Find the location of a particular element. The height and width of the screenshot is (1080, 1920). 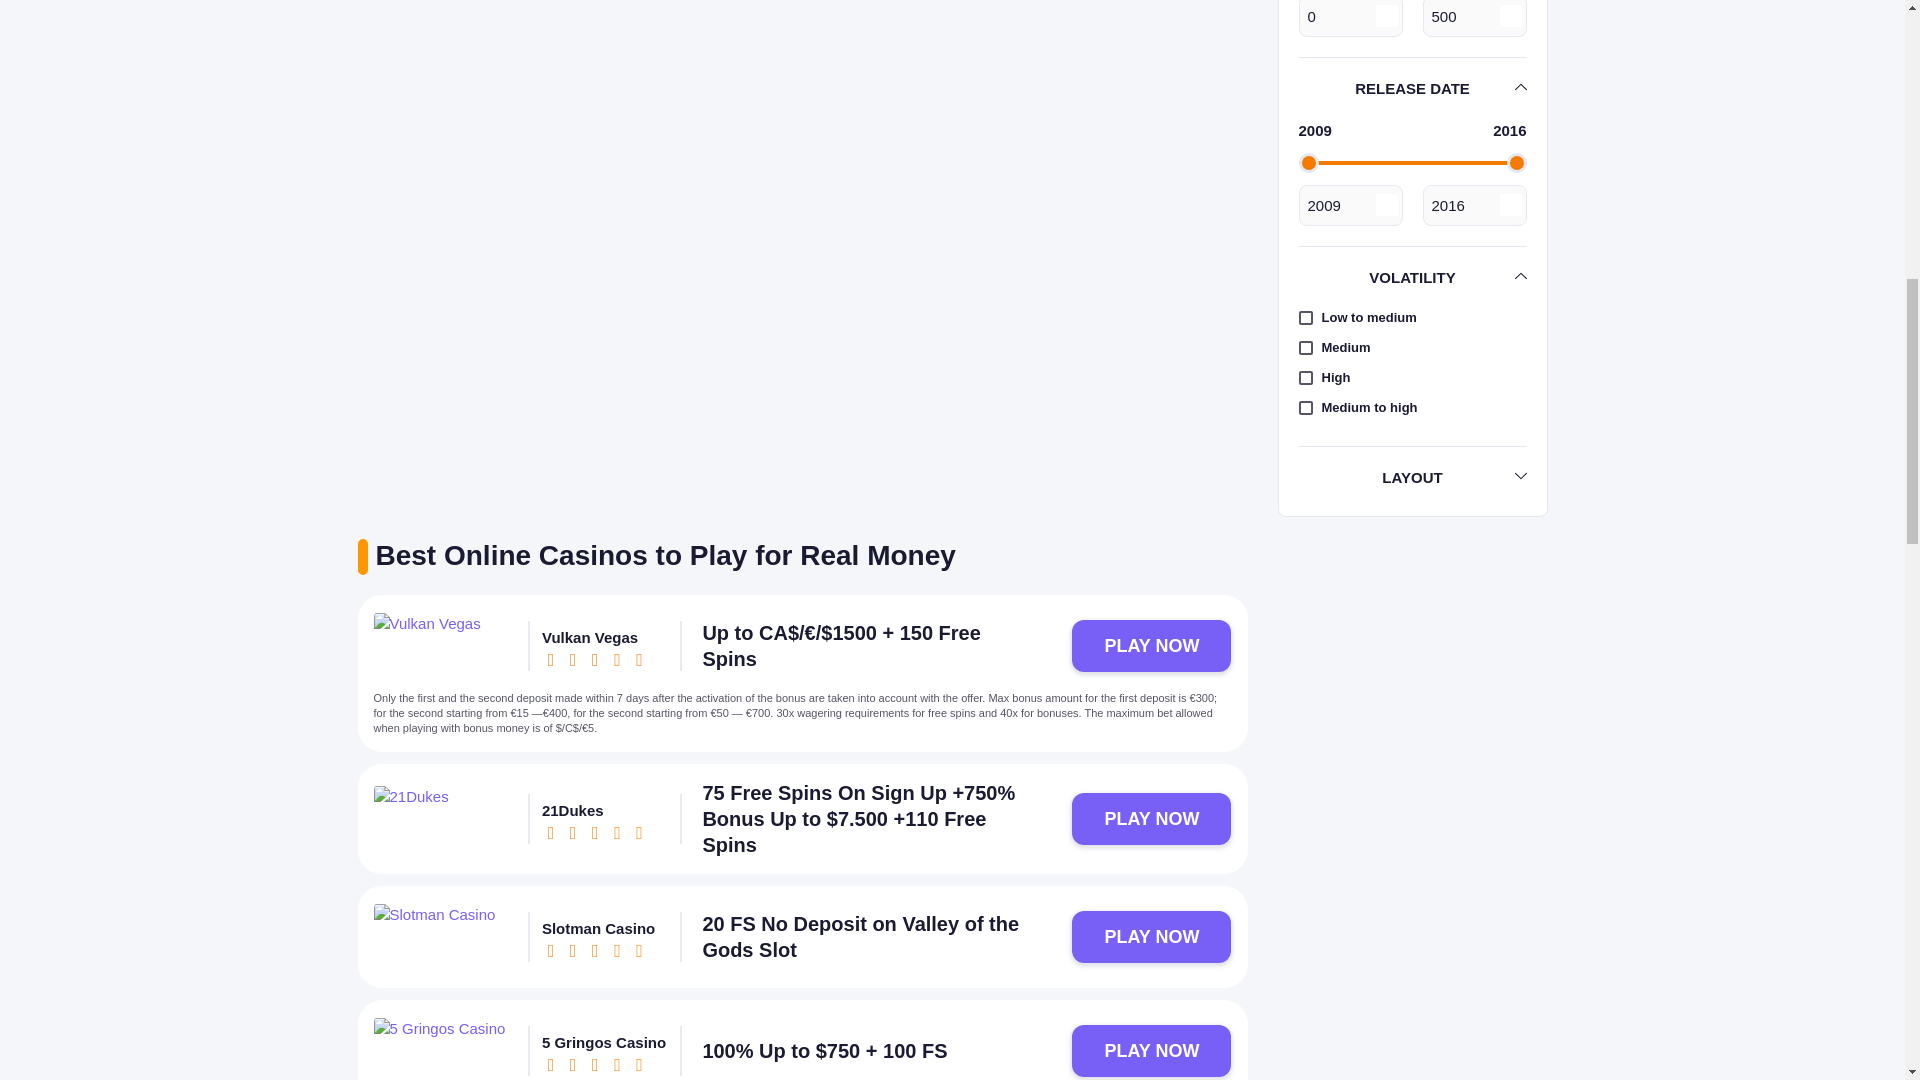

500 is located at coordinates (1474, 18).